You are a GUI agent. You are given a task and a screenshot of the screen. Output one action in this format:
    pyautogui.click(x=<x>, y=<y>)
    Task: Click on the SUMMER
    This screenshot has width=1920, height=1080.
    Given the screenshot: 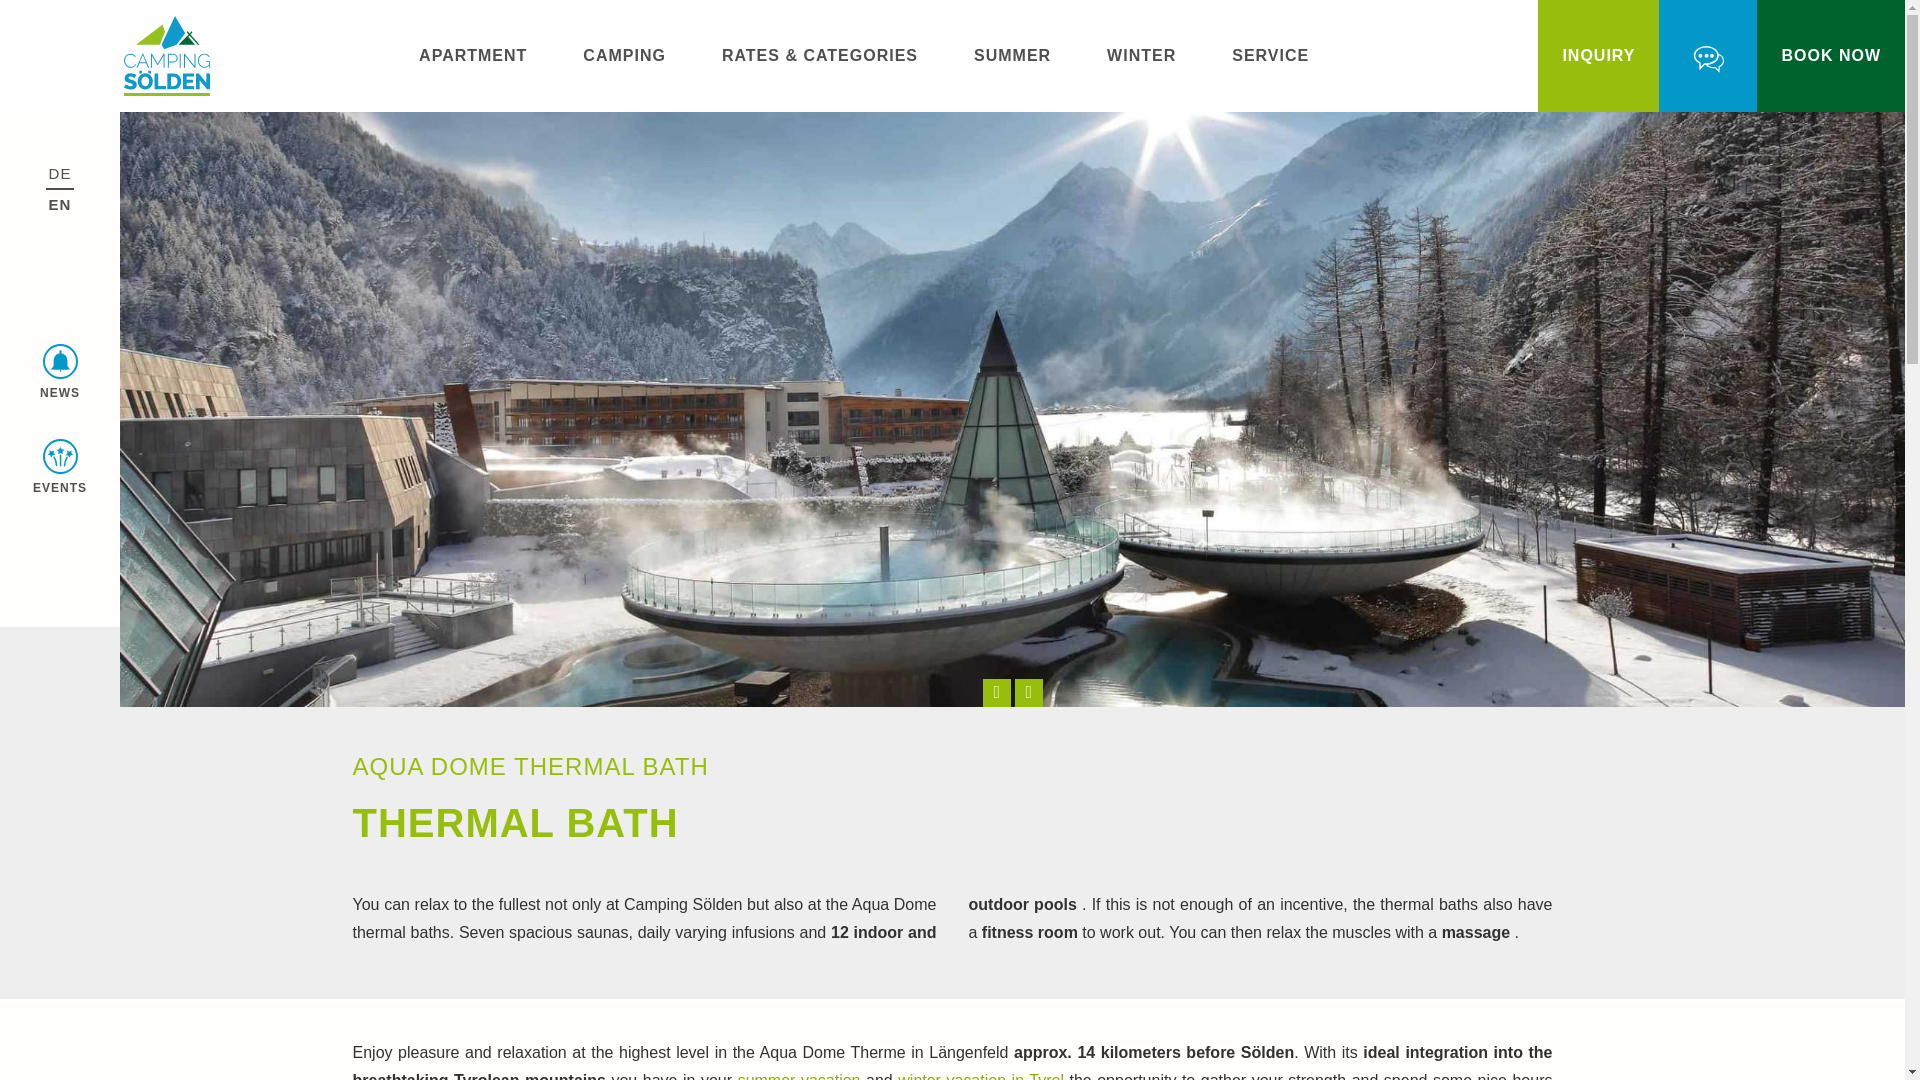 What is the action you would take?
    pyautogui.click(x=1012, y=56)
    